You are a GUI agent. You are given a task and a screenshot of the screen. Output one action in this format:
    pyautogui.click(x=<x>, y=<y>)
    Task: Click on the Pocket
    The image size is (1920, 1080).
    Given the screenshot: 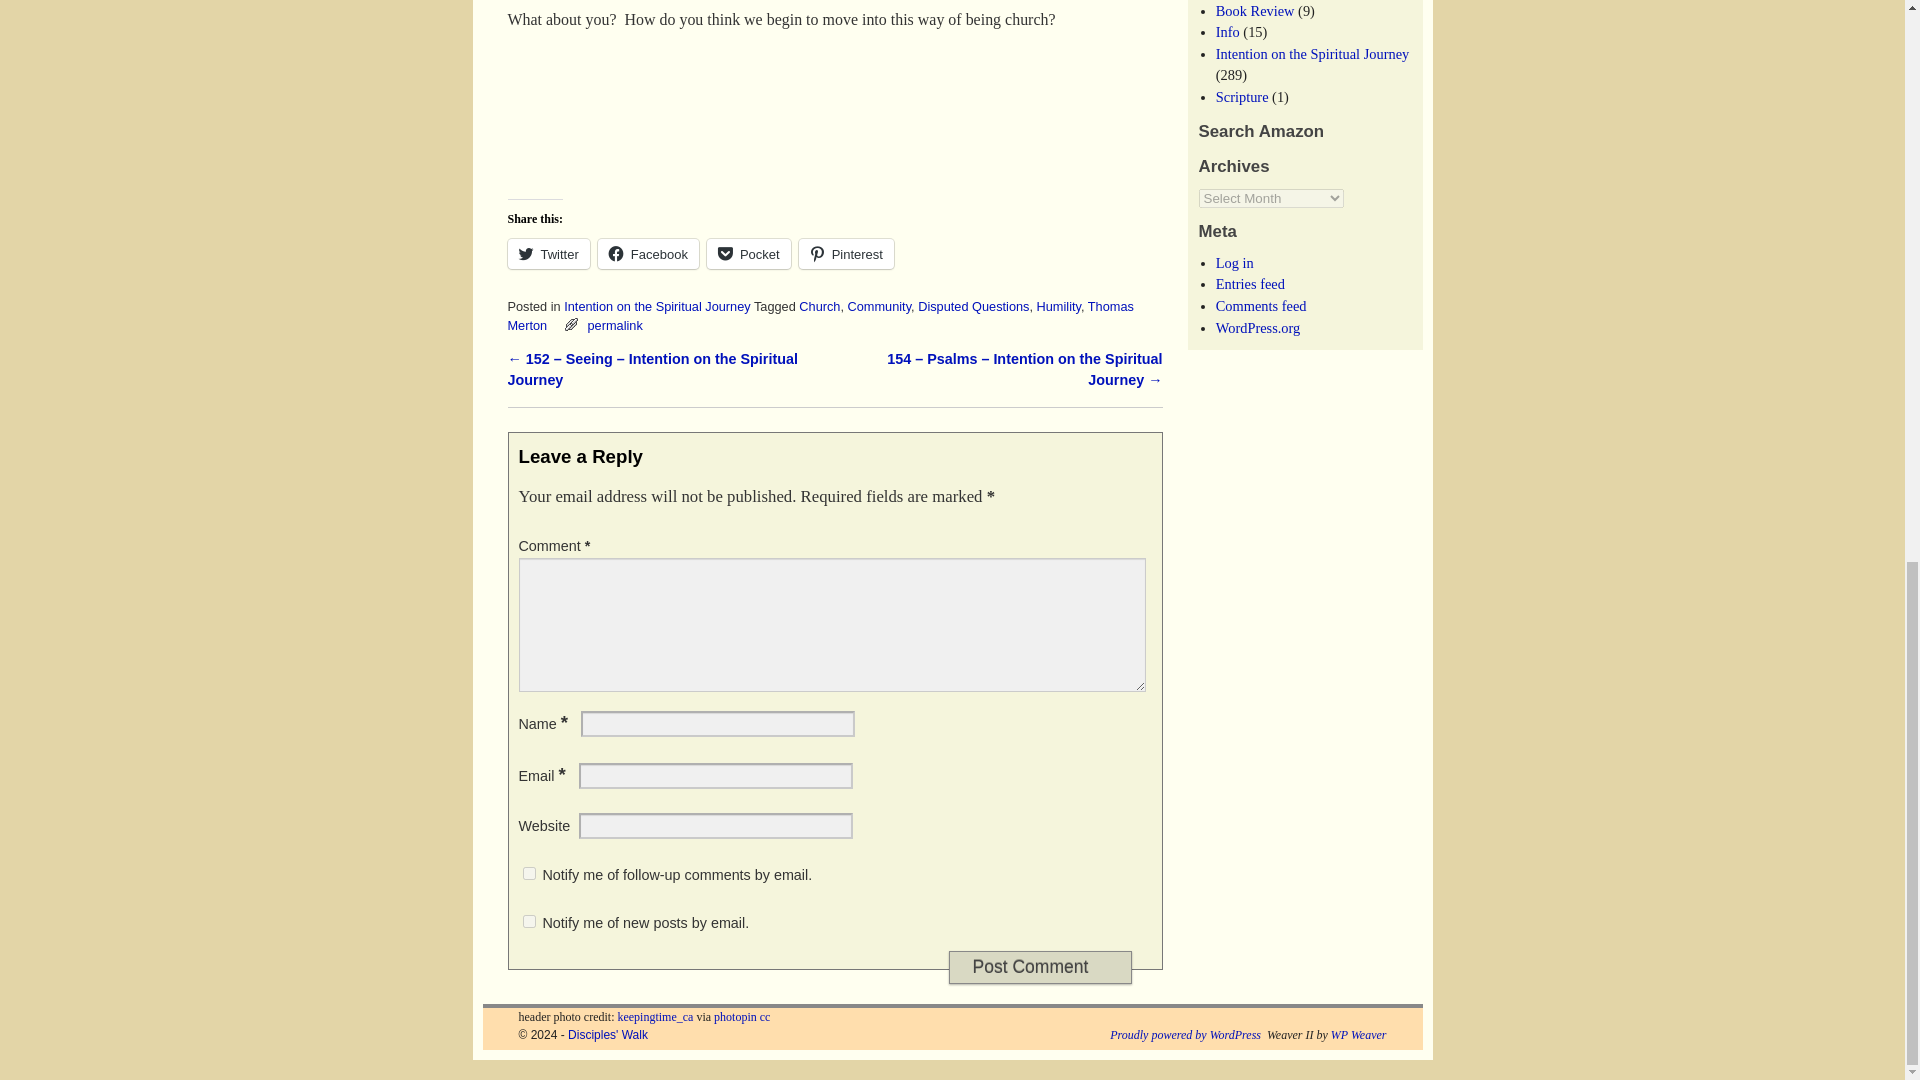 What is the action you would take?
    pyautogui.click(x=748, y=253)
    